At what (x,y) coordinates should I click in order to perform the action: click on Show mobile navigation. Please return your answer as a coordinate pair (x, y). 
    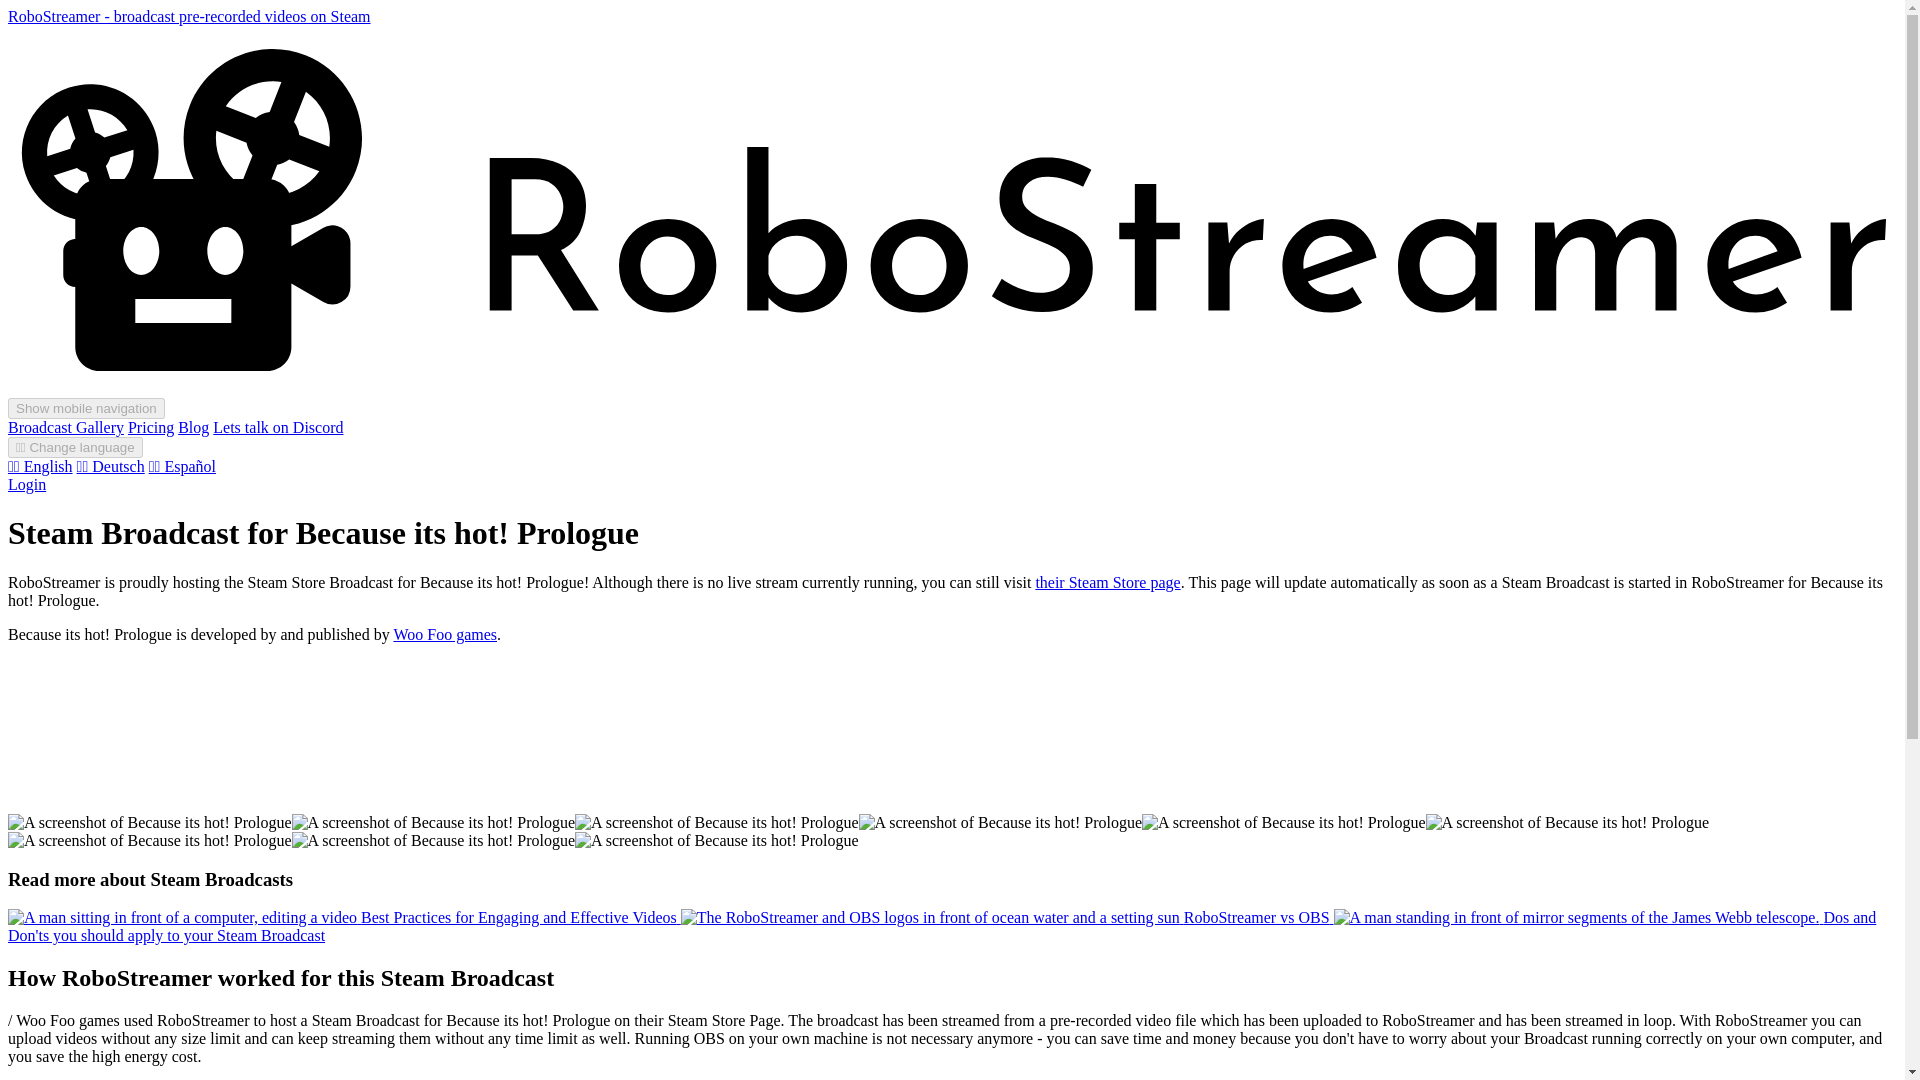
    Looking at the image, I should click on (86, 408).